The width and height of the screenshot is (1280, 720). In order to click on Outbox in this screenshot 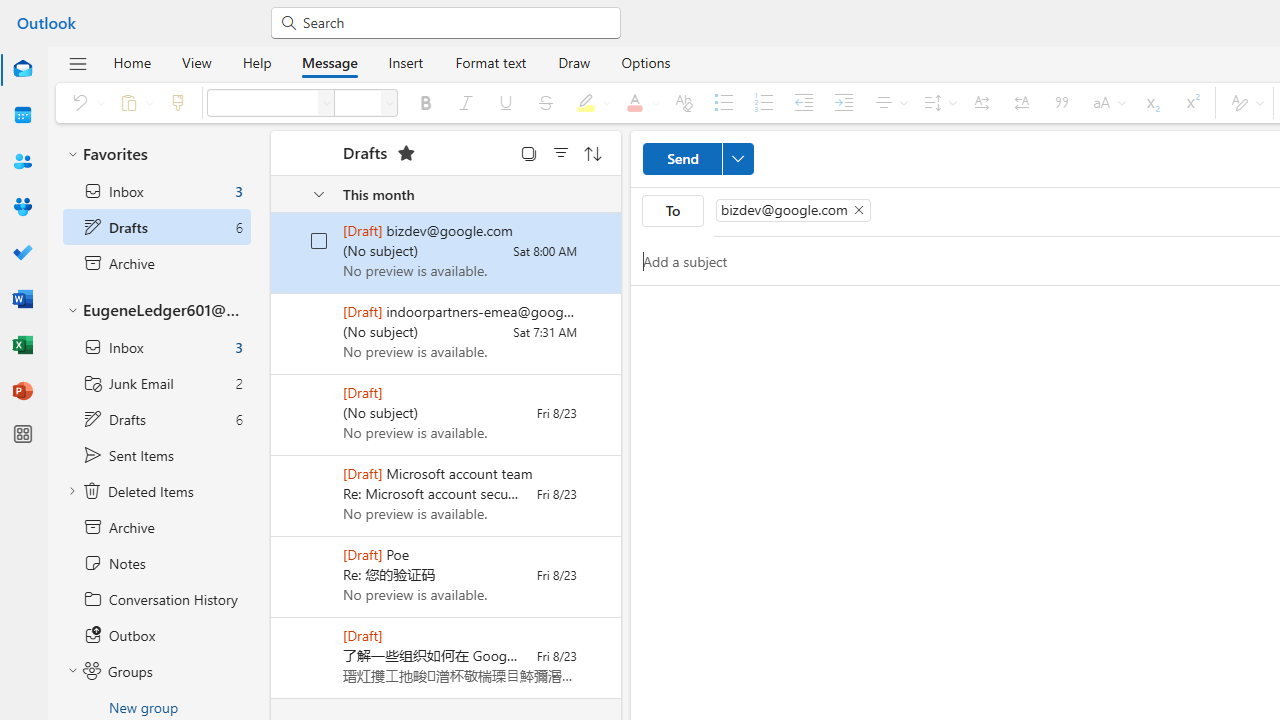, I will do `click(156, 635)`.